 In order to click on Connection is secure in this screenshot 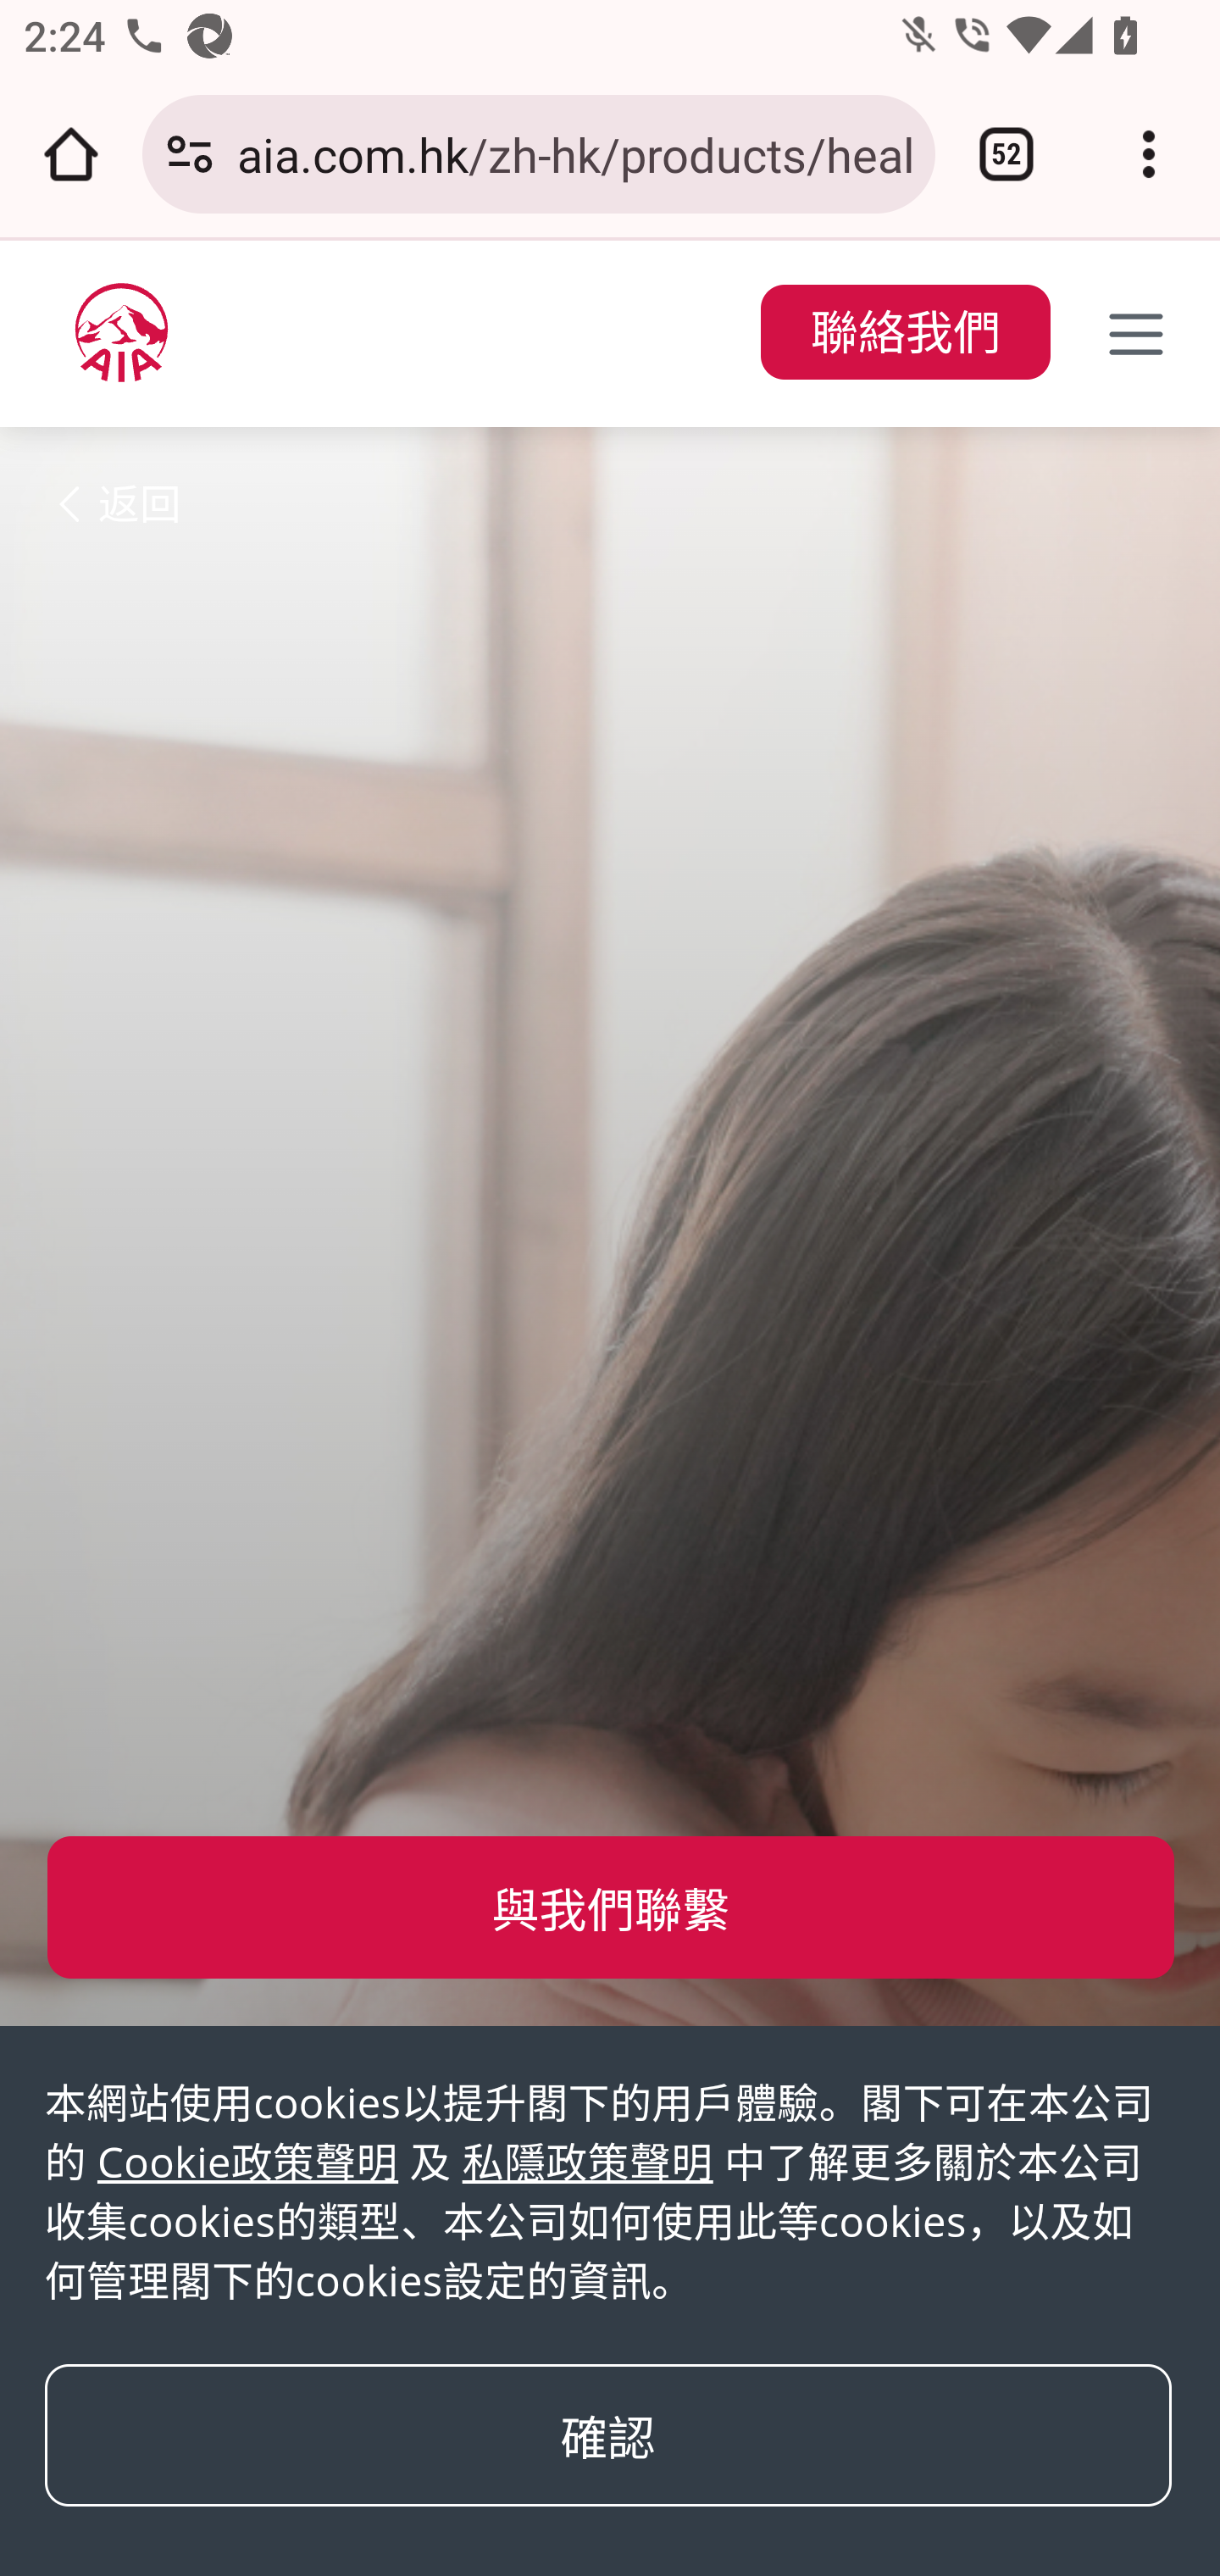, I will do `click(190, 154)`.